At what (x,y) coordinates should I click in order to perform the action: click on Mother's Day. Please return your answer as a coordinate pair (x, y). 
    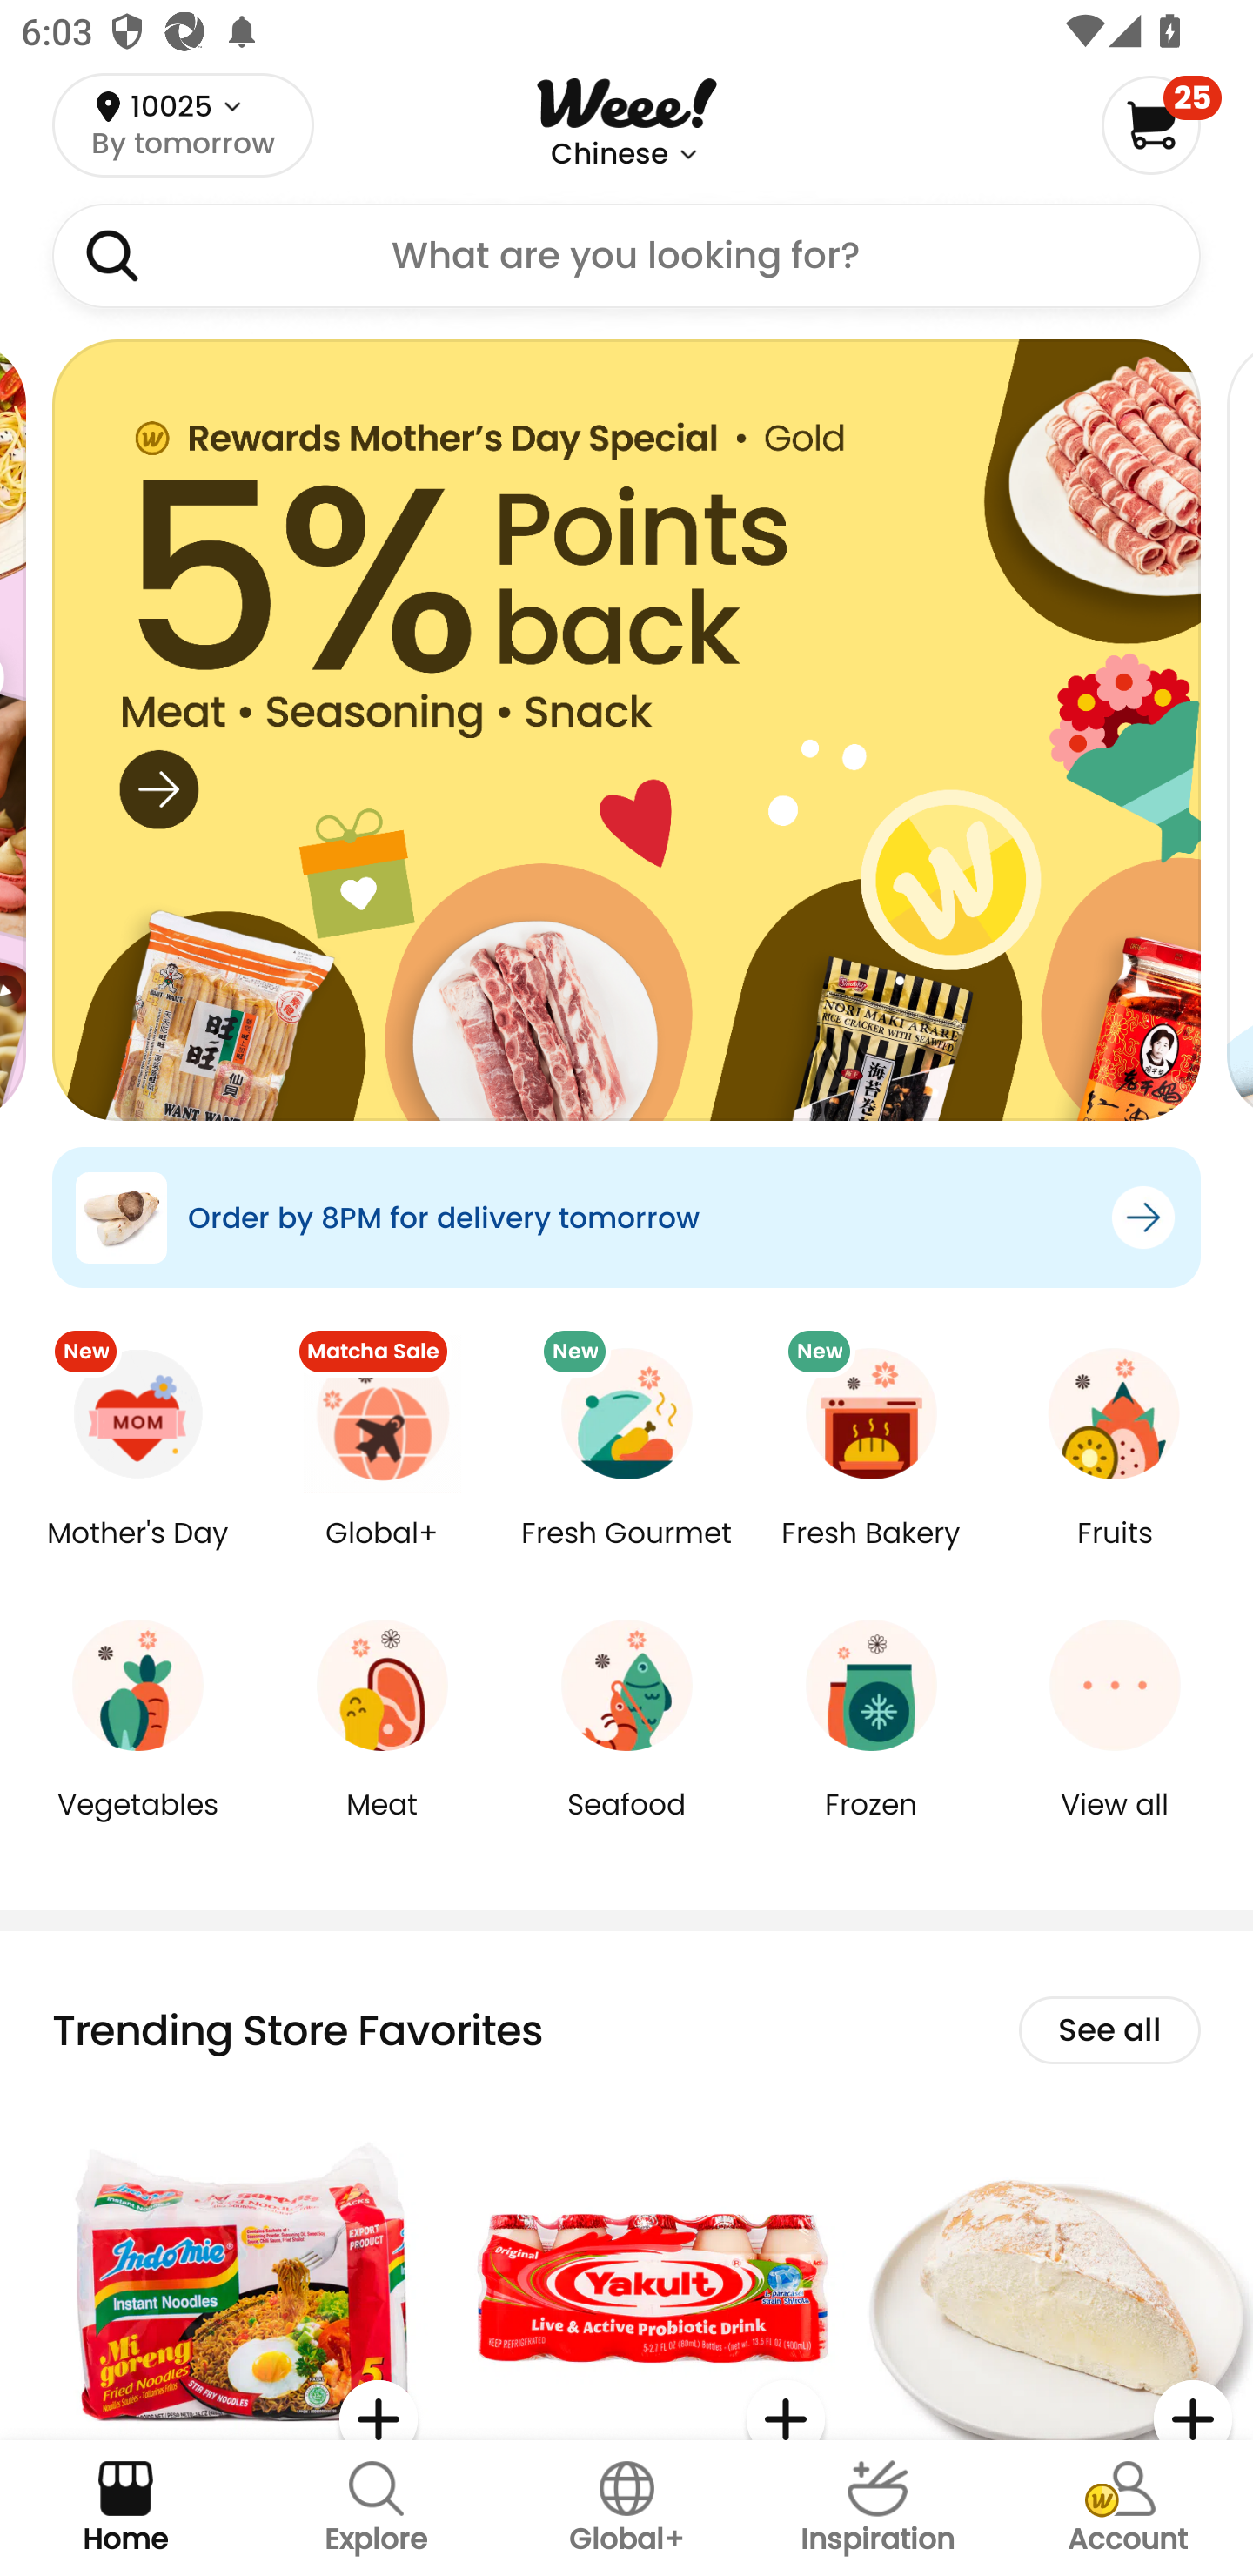
    Looking at the image, I should click on (137, 1554).